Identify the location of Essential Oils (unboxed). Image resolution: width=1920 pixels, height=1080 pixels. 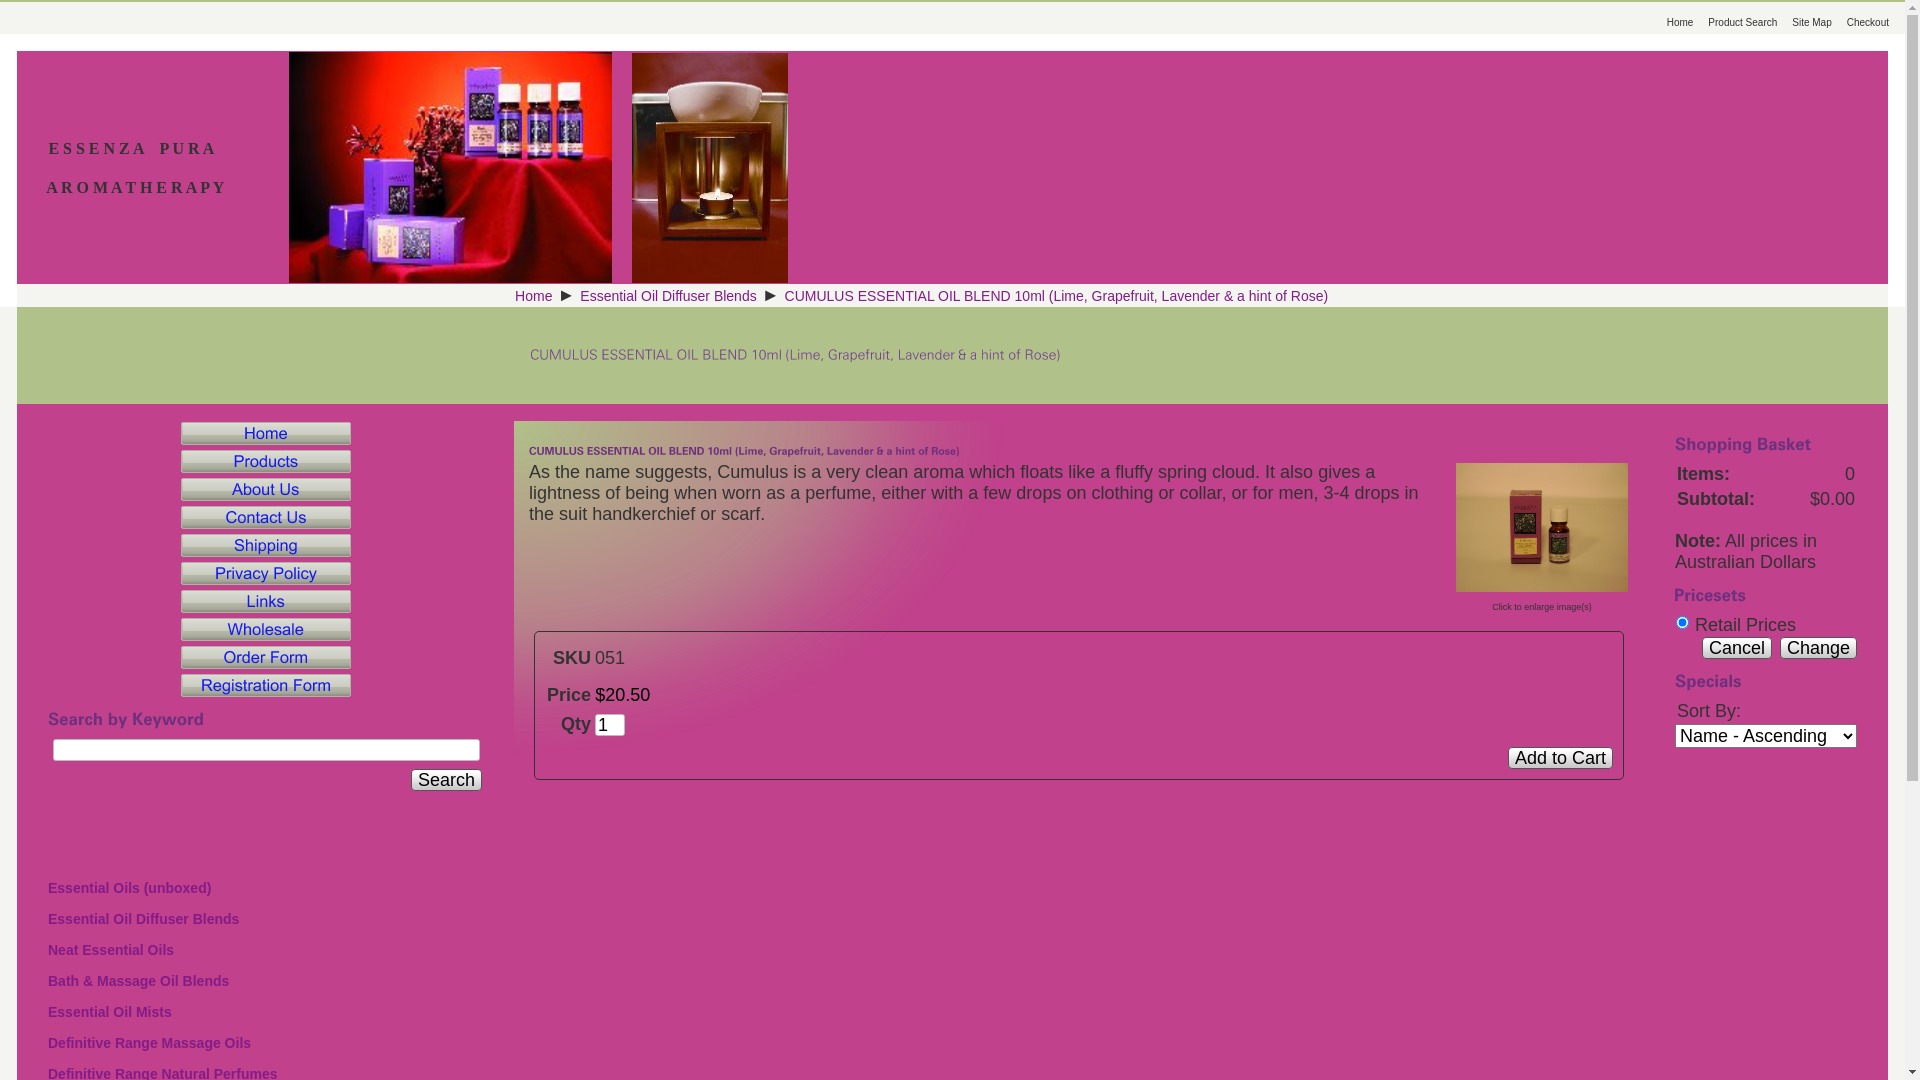
(260, 890).